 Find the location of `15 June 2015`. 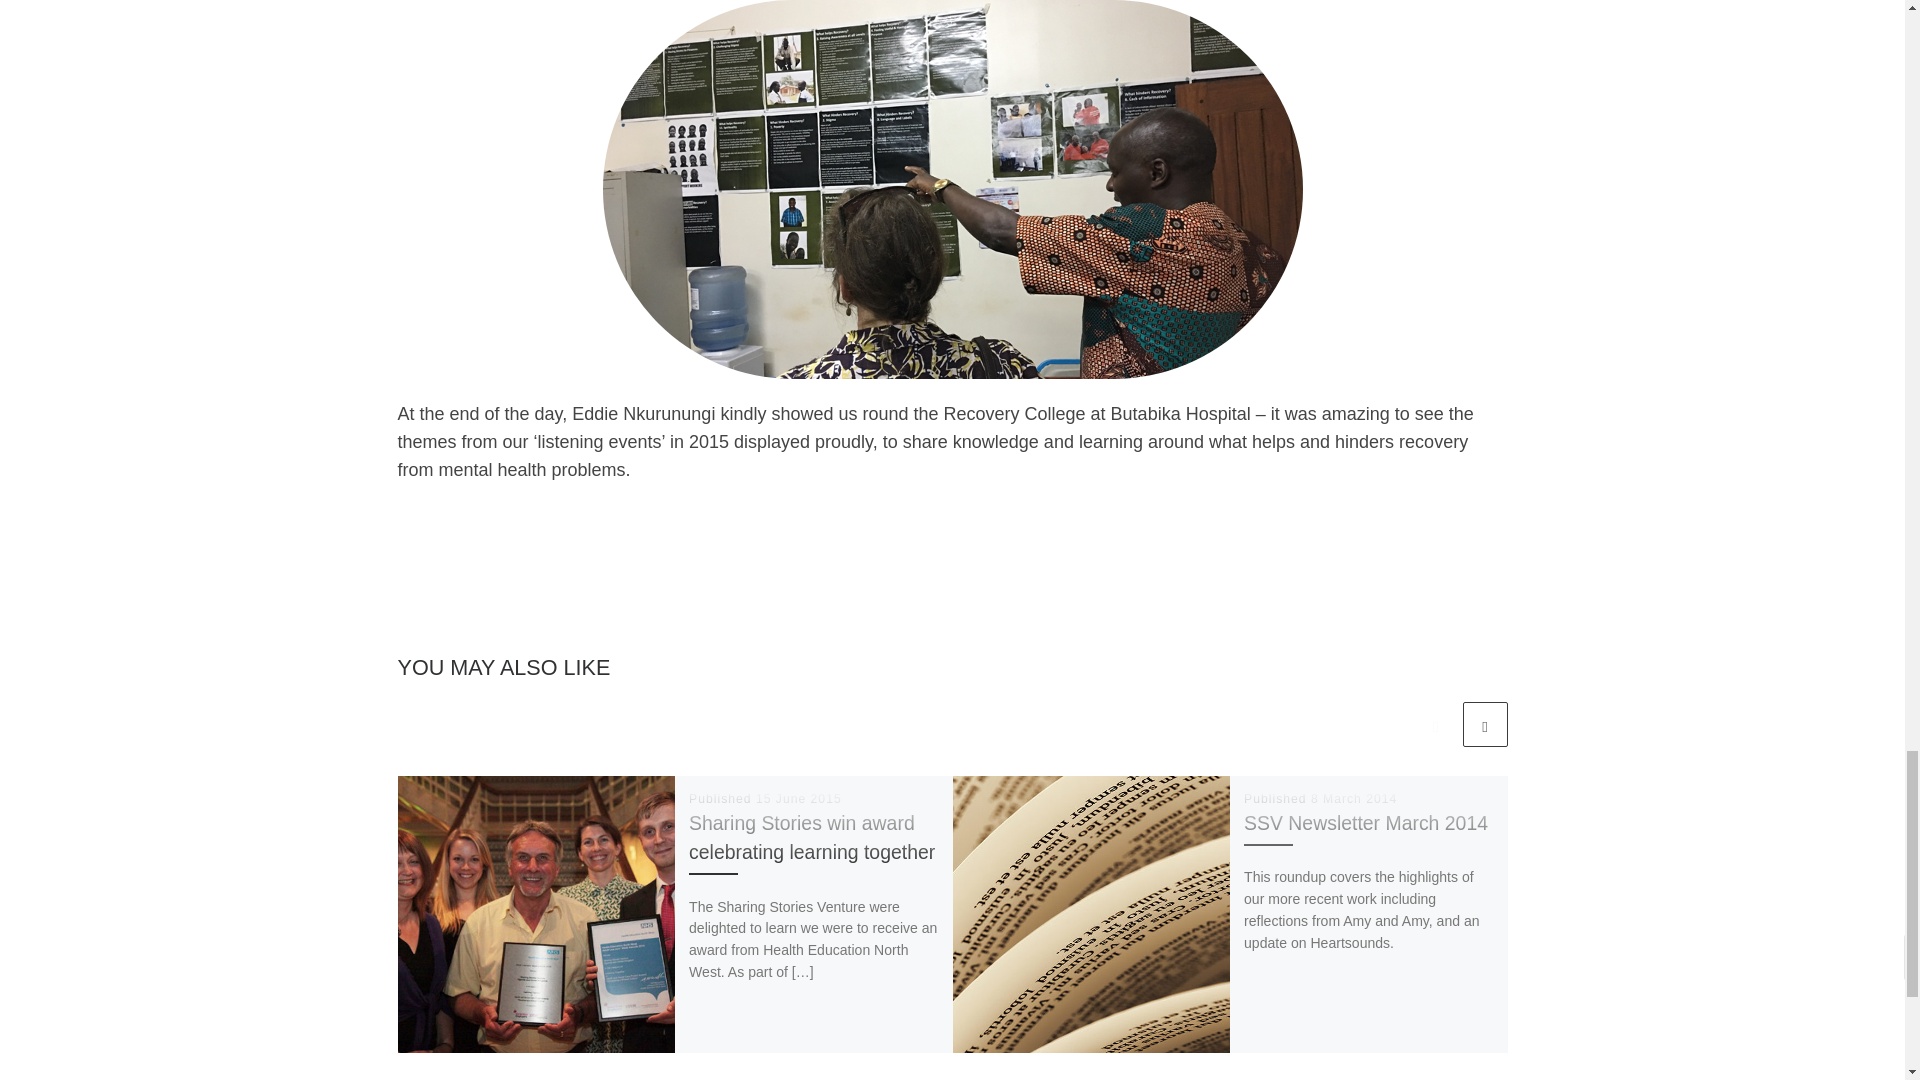

15 June 2015 is located at coordinates (799, 798).